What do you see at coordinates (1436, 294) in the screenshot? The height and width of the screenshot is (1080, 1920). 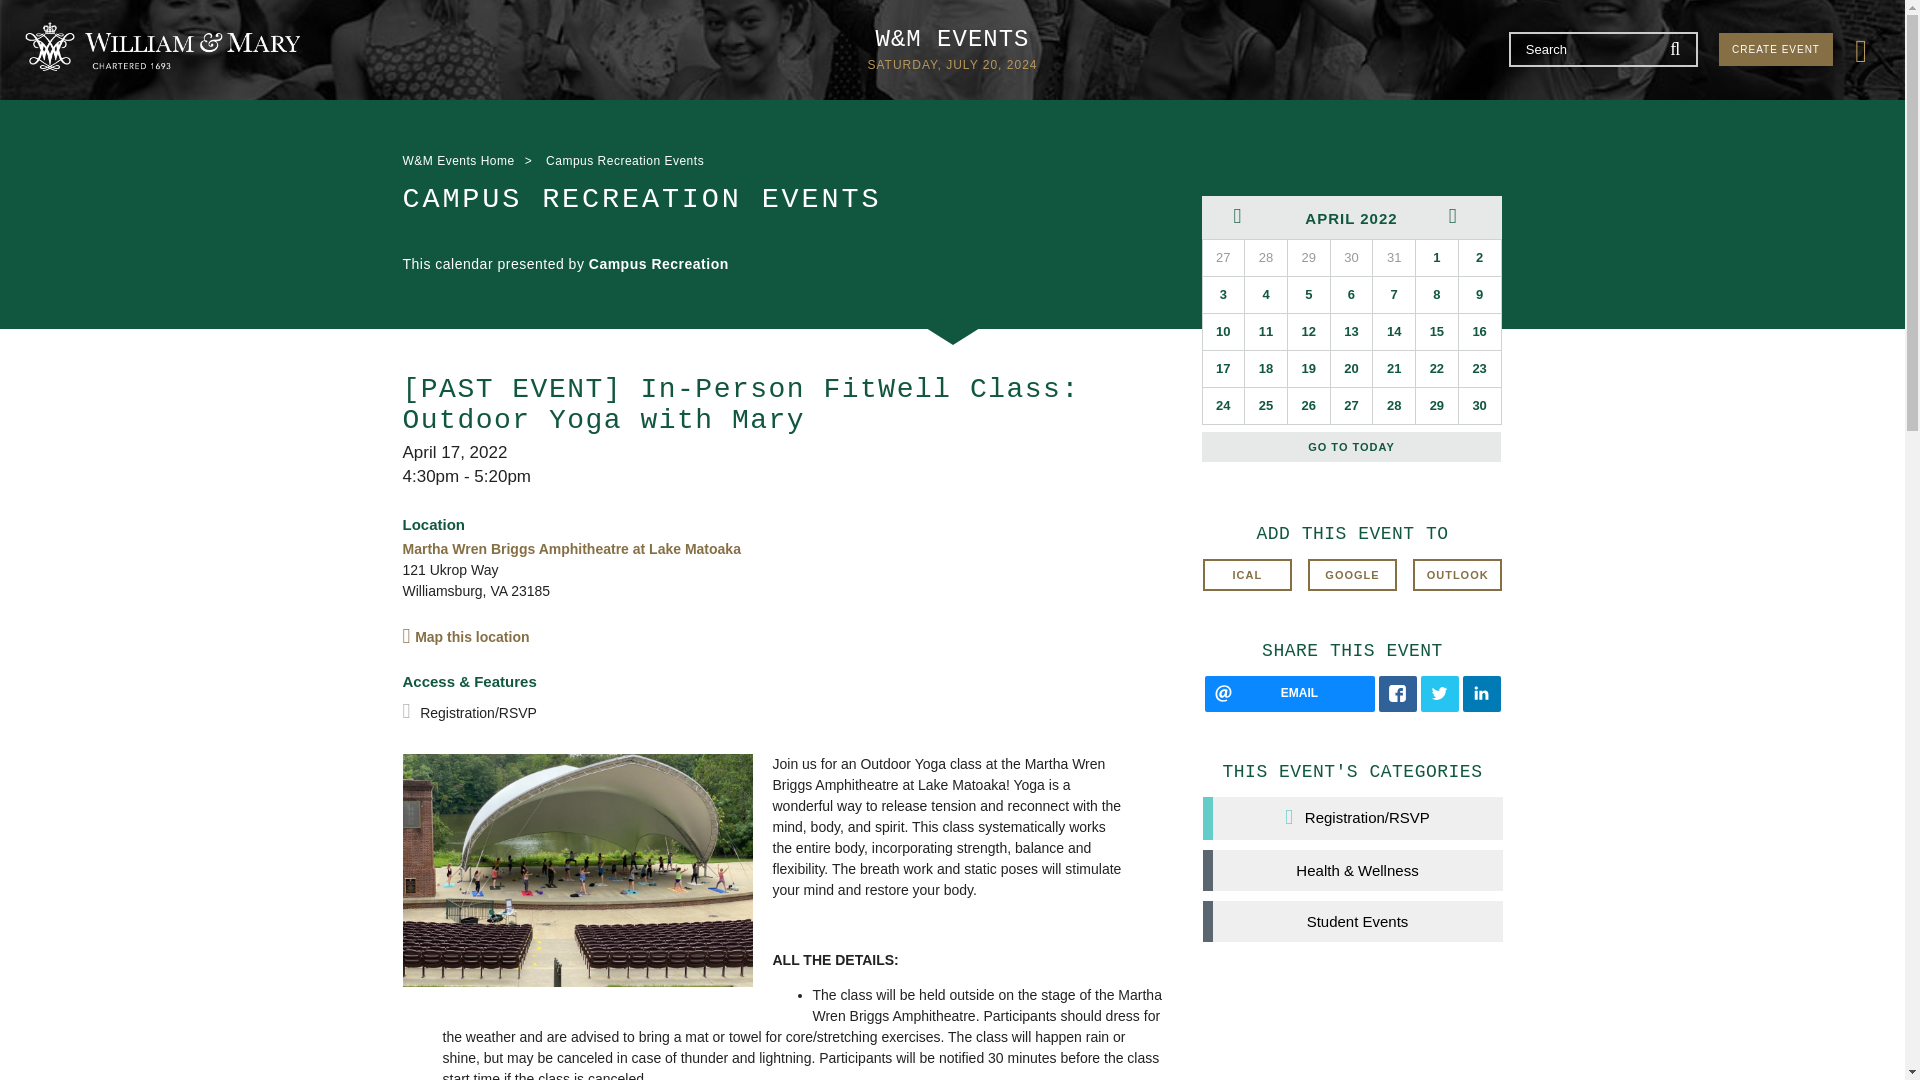 I see `8` at bounding box center [1436, 294].